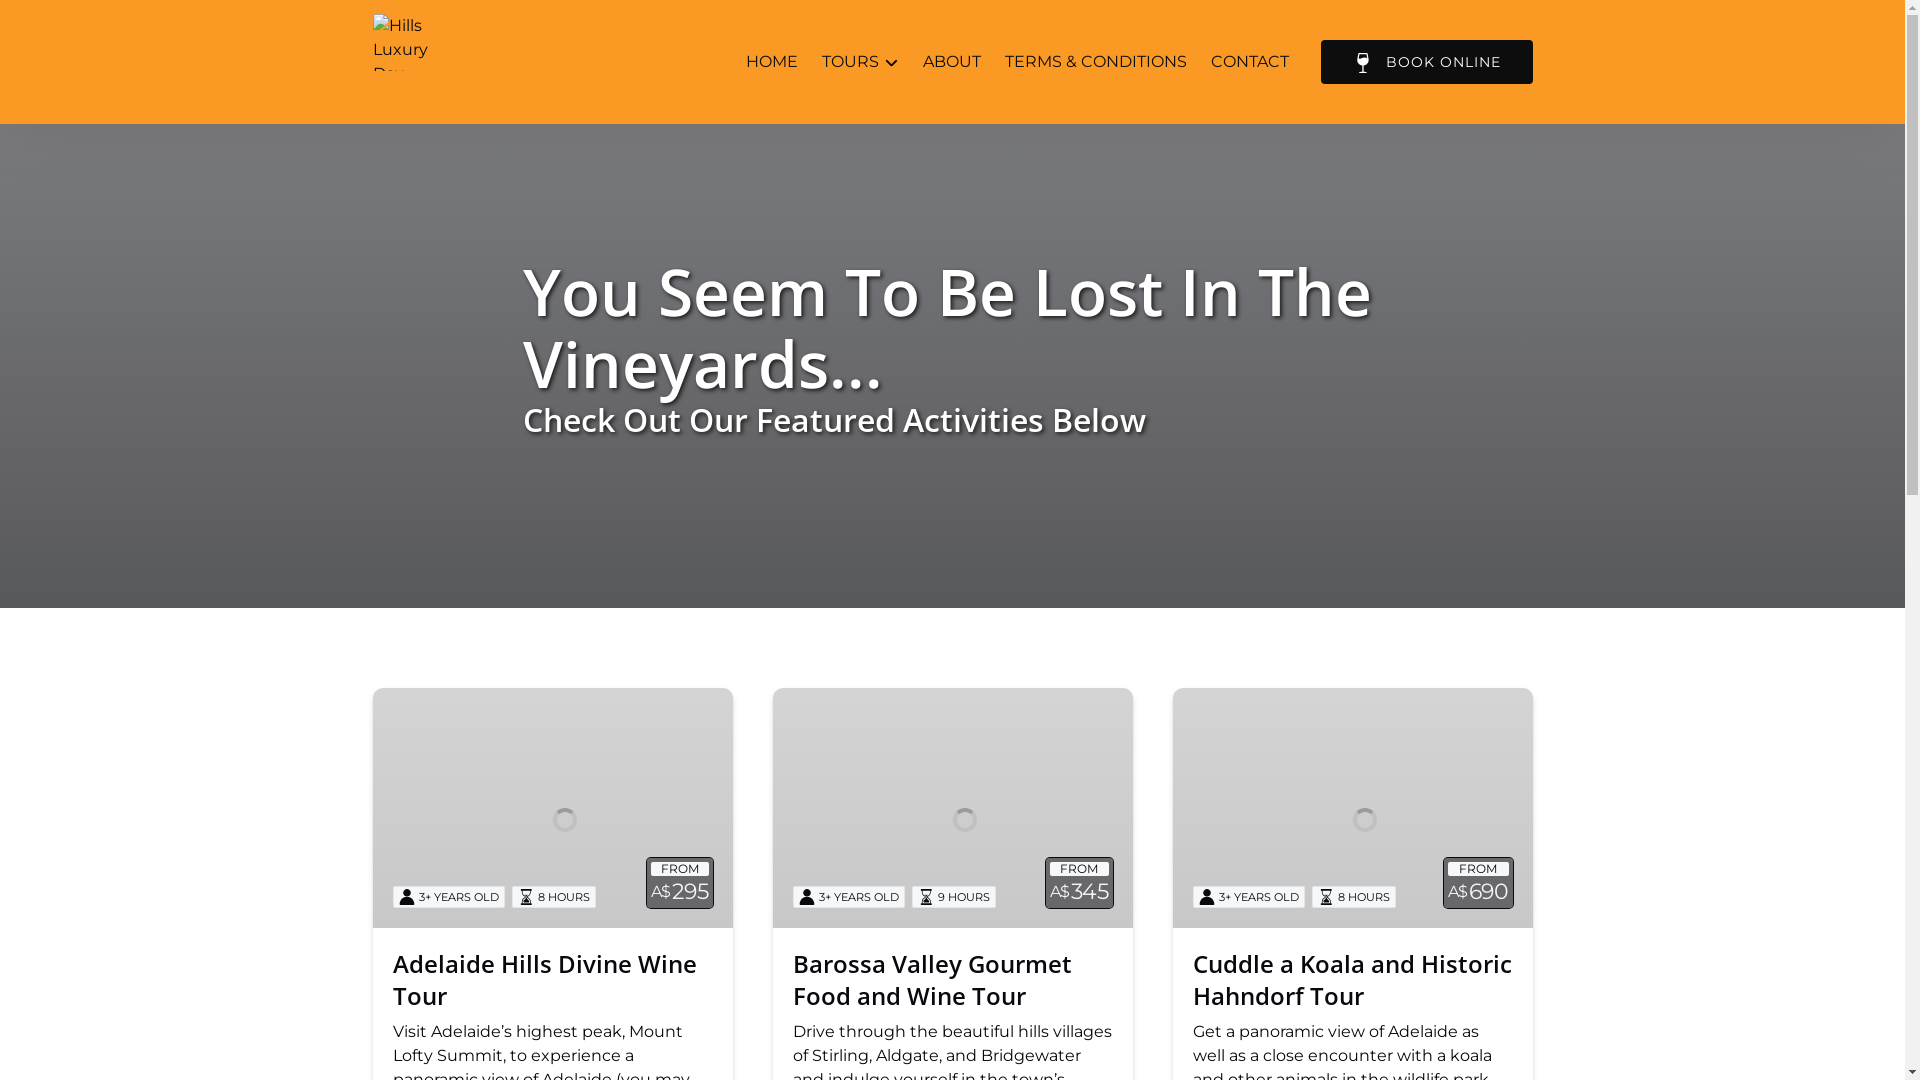  I want to click on FROM
A$295
8 HOURS
3+ YEARS OLD, so click(552, 808).